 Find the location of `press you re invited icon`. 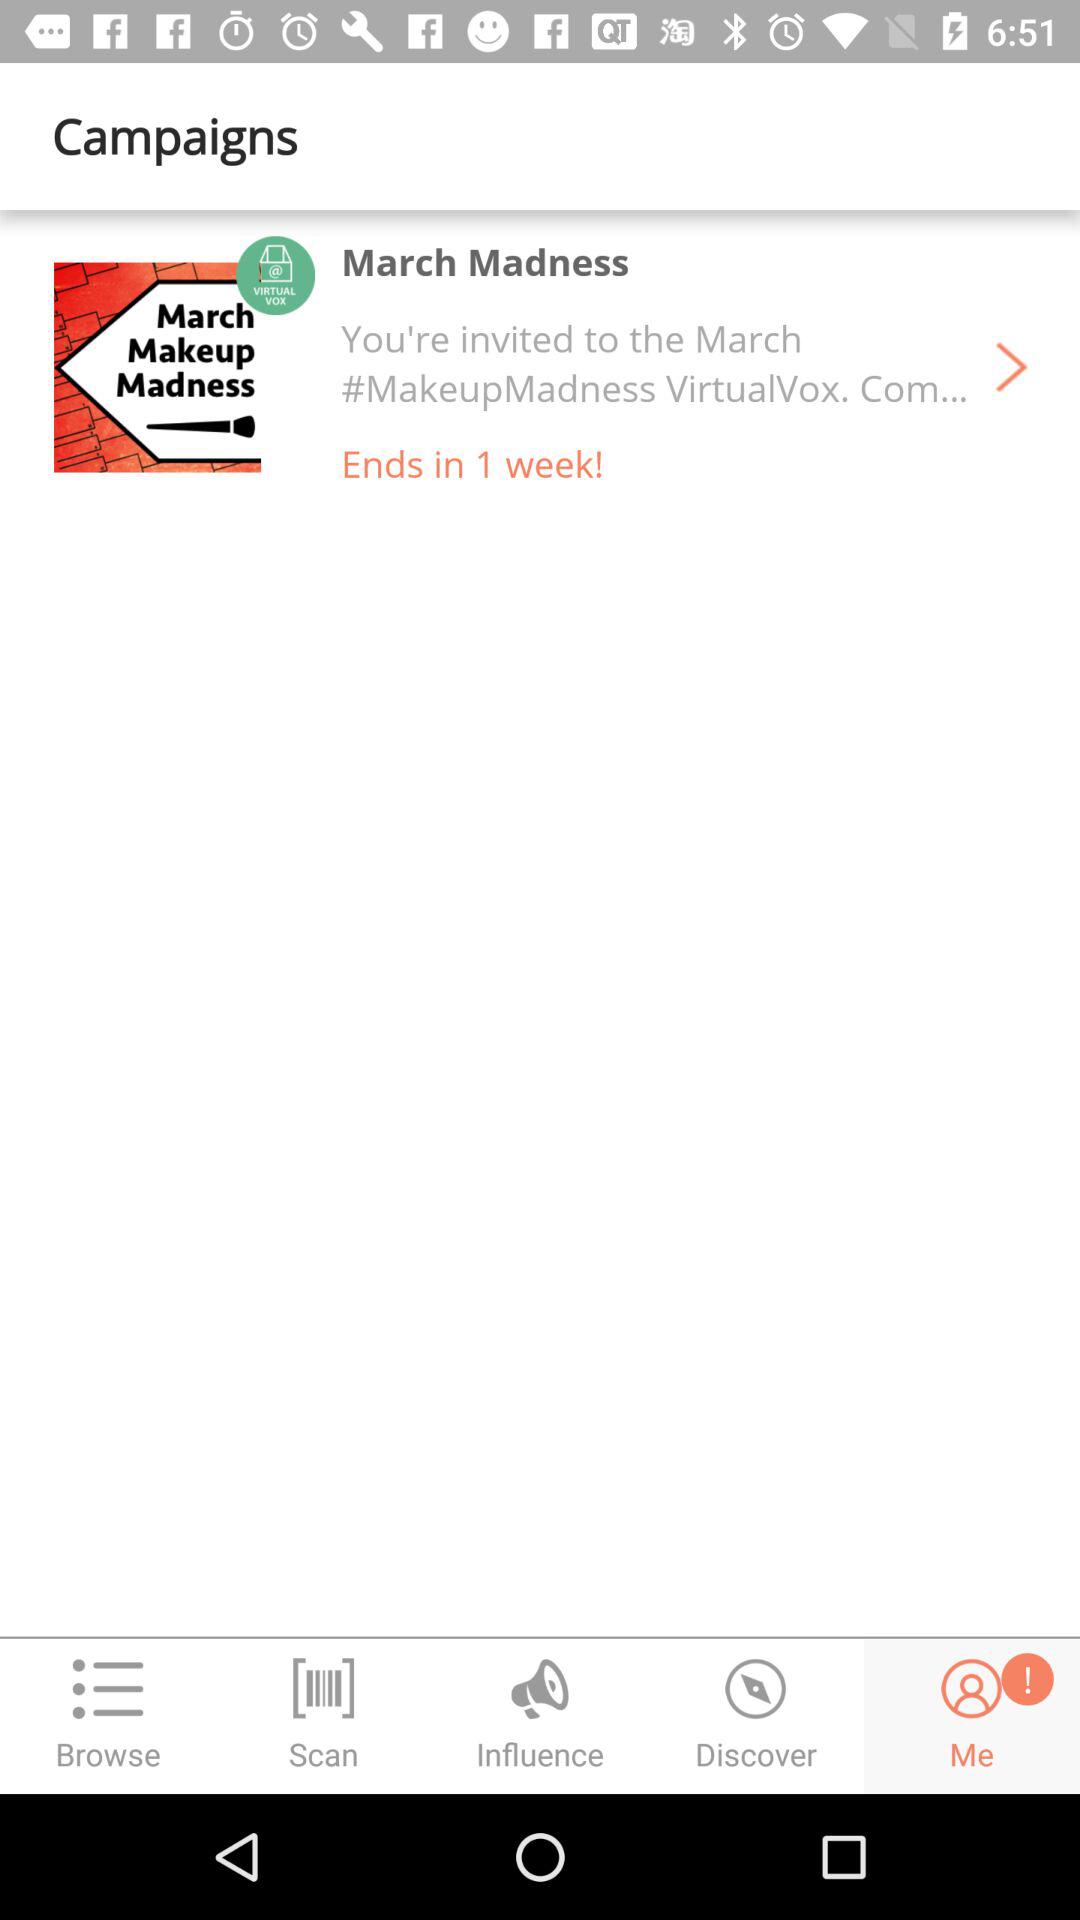

press you re invited icon is located at coordinates (655, 362).